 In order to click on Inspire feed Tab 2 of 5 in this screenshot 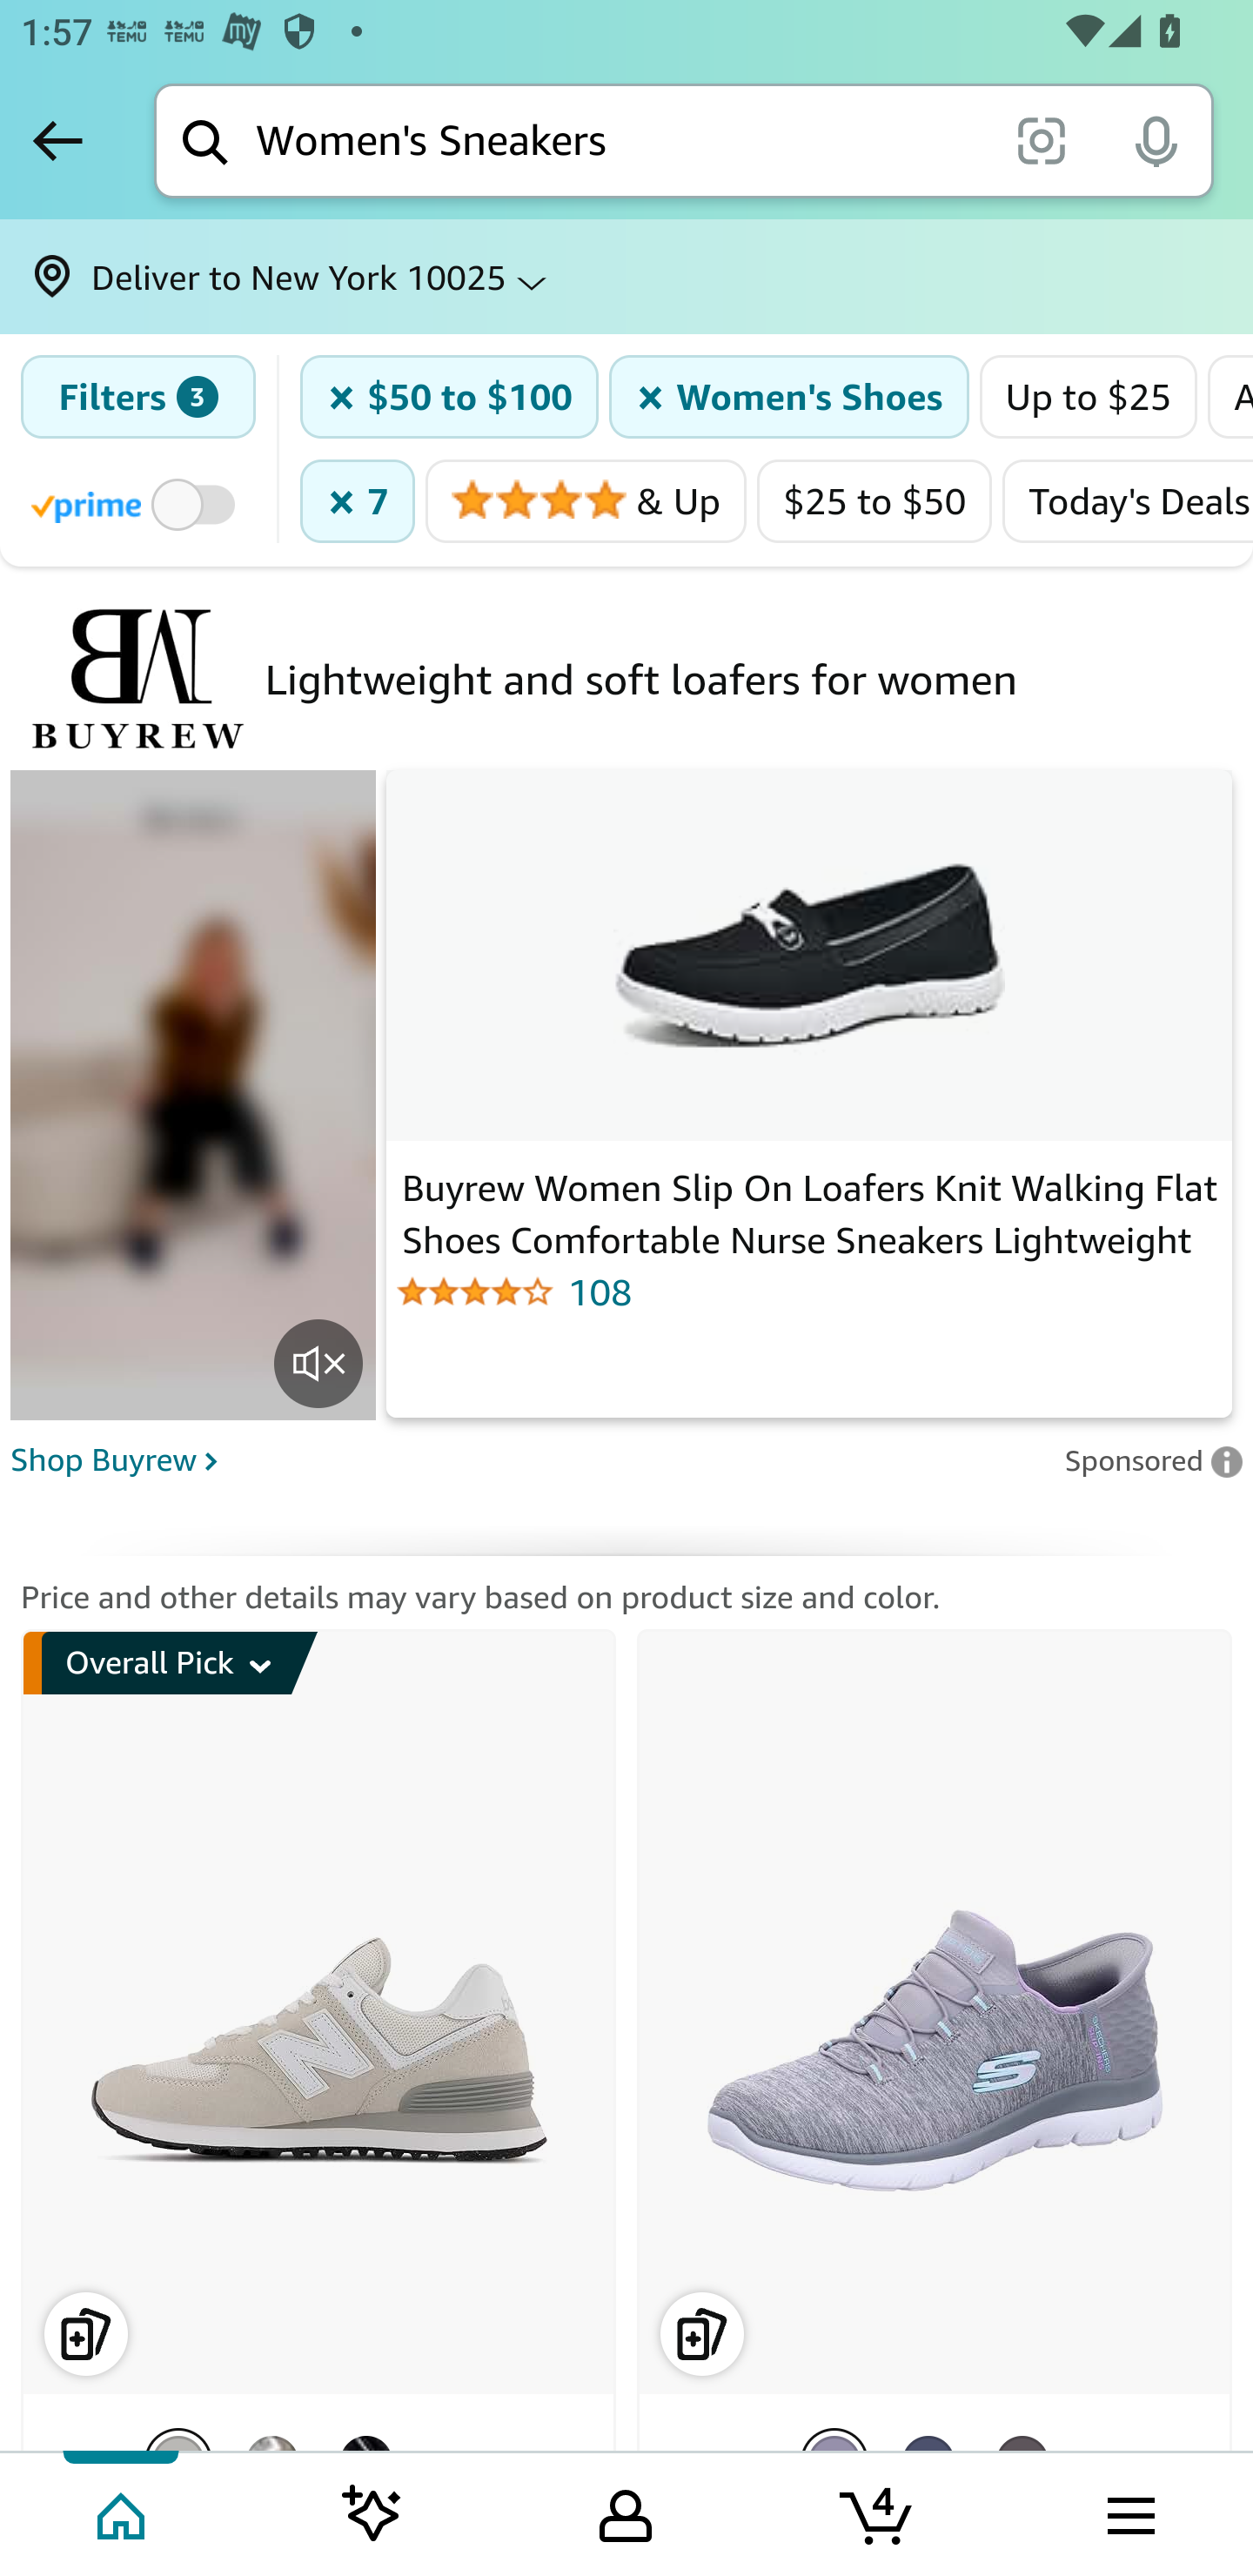, I will do `click(372, 2512)`.